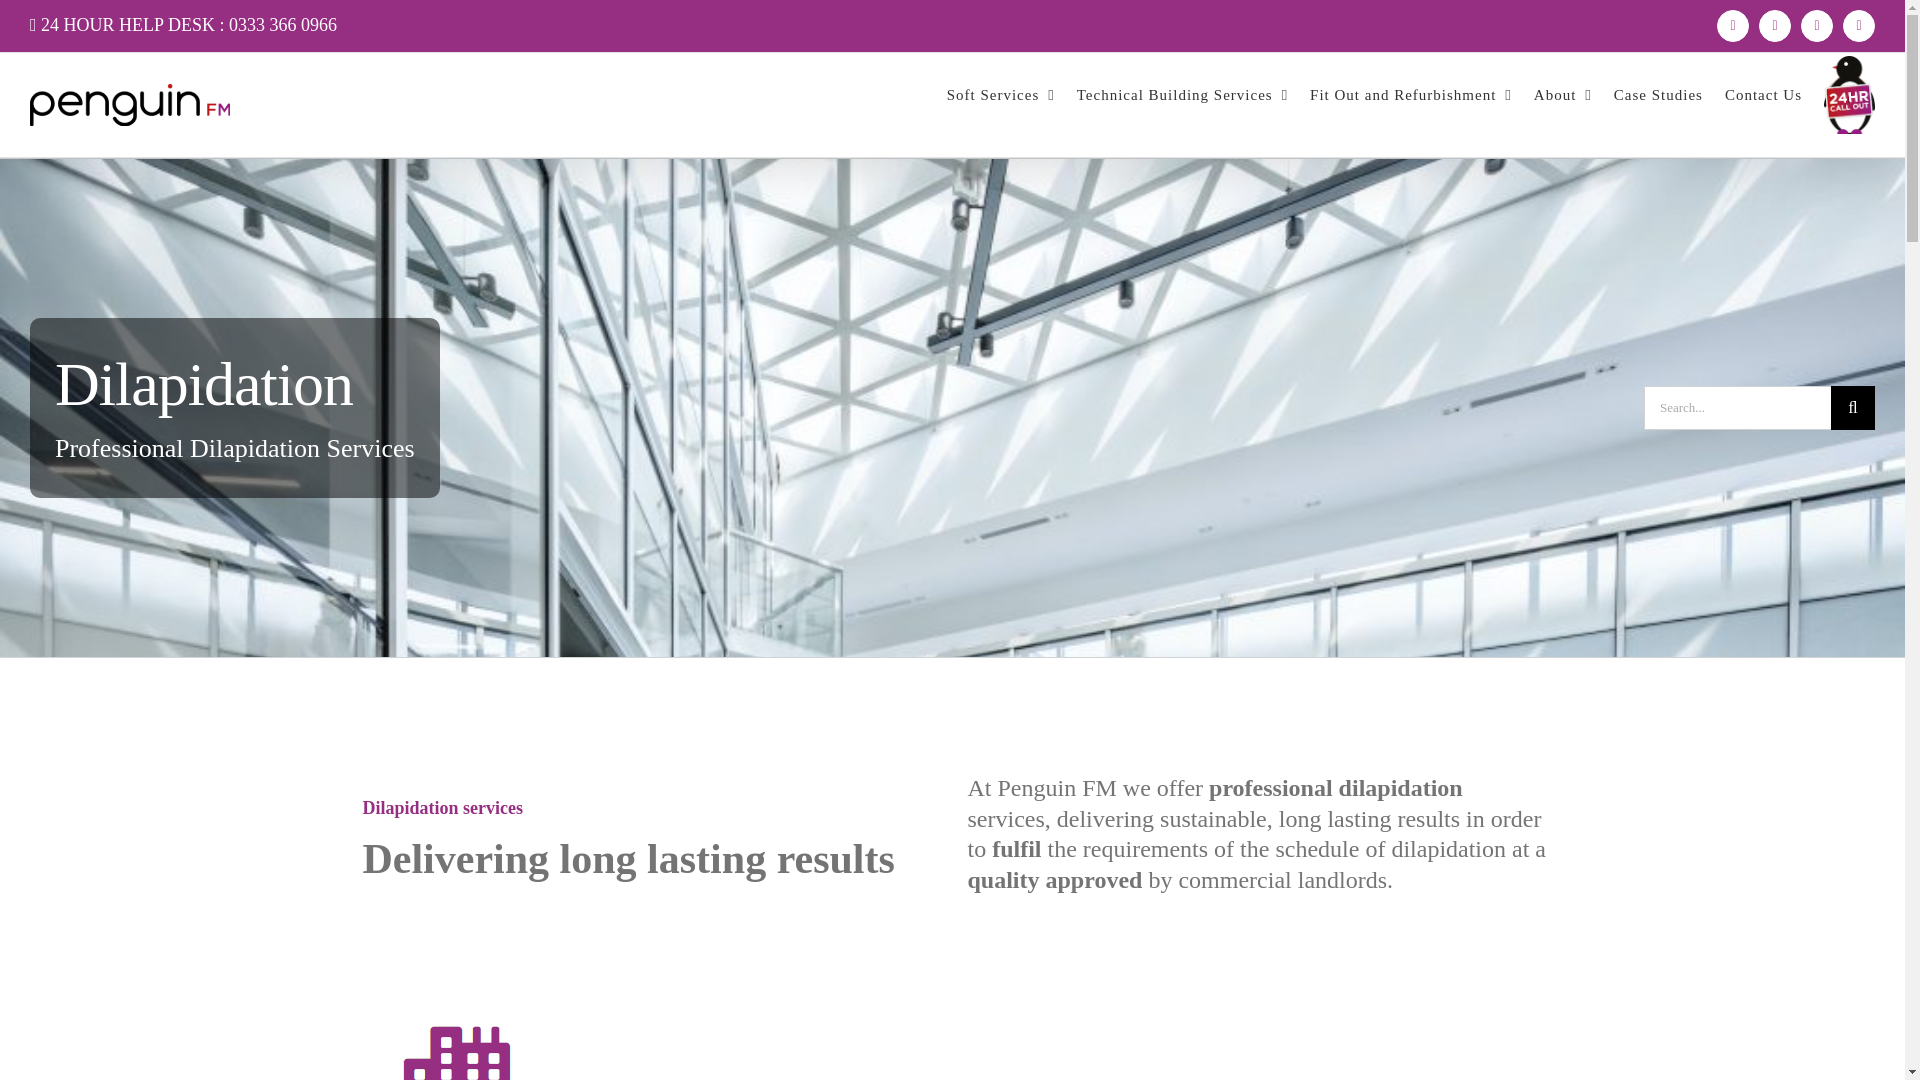  What do you see at coordinates (1763, 94) in the screenshot?
I see `Contact Us` at bounding box center [1763, 94].